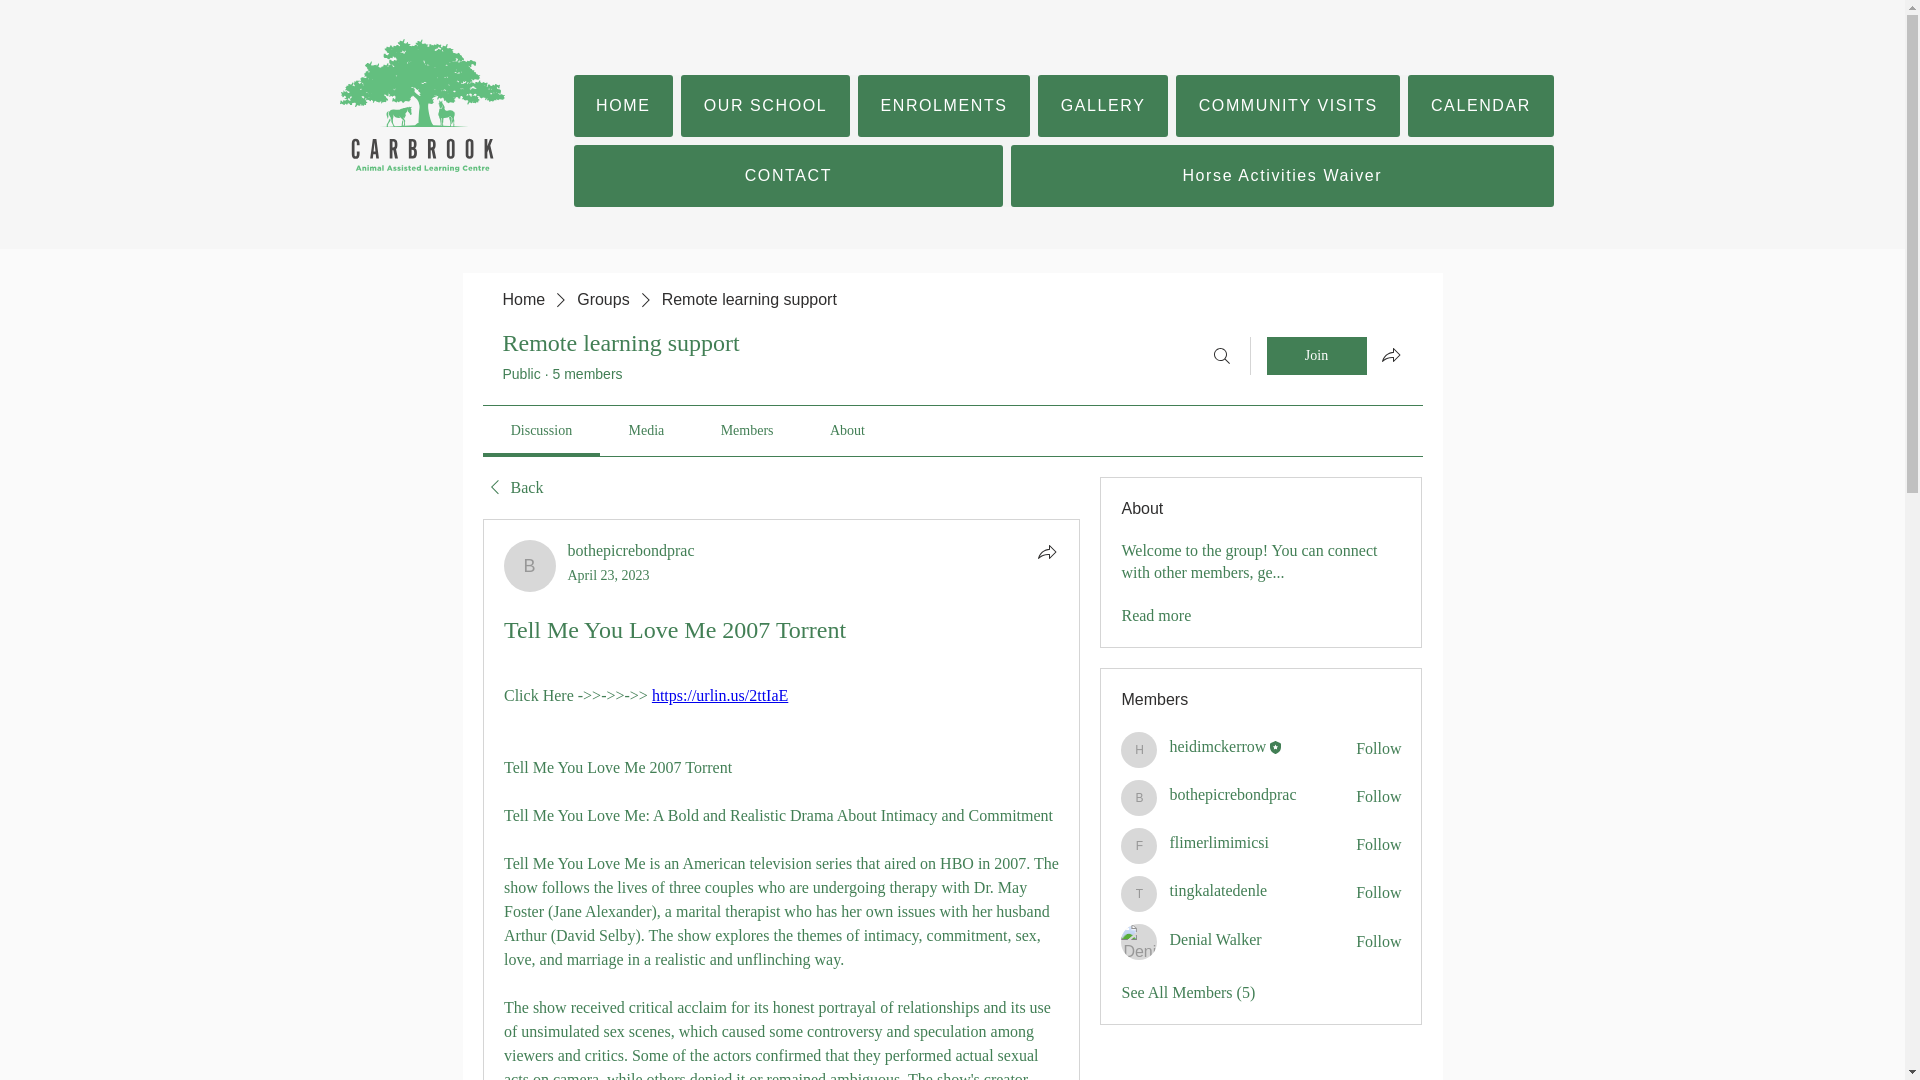 The height and width of the screenshot is (1080, 1920). I want to click on Back, so click(512, 488).